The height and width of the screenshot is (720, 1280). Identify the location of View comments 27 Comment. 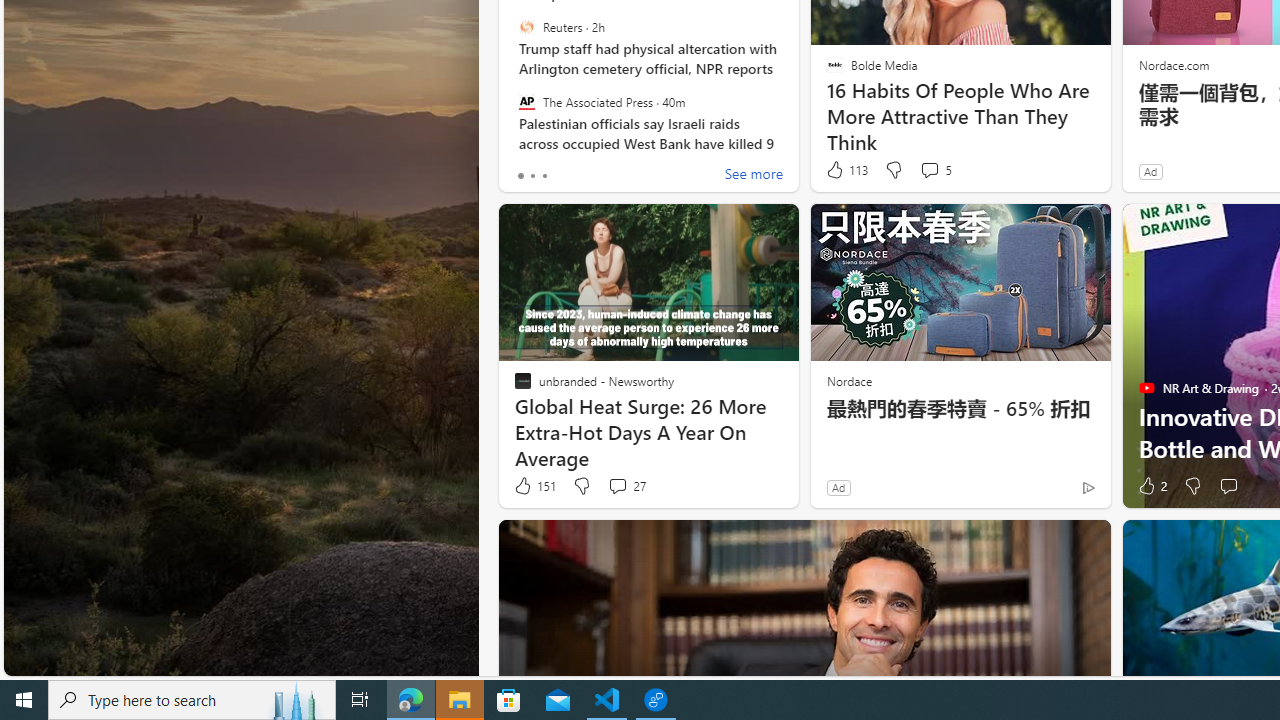
(626, 486).